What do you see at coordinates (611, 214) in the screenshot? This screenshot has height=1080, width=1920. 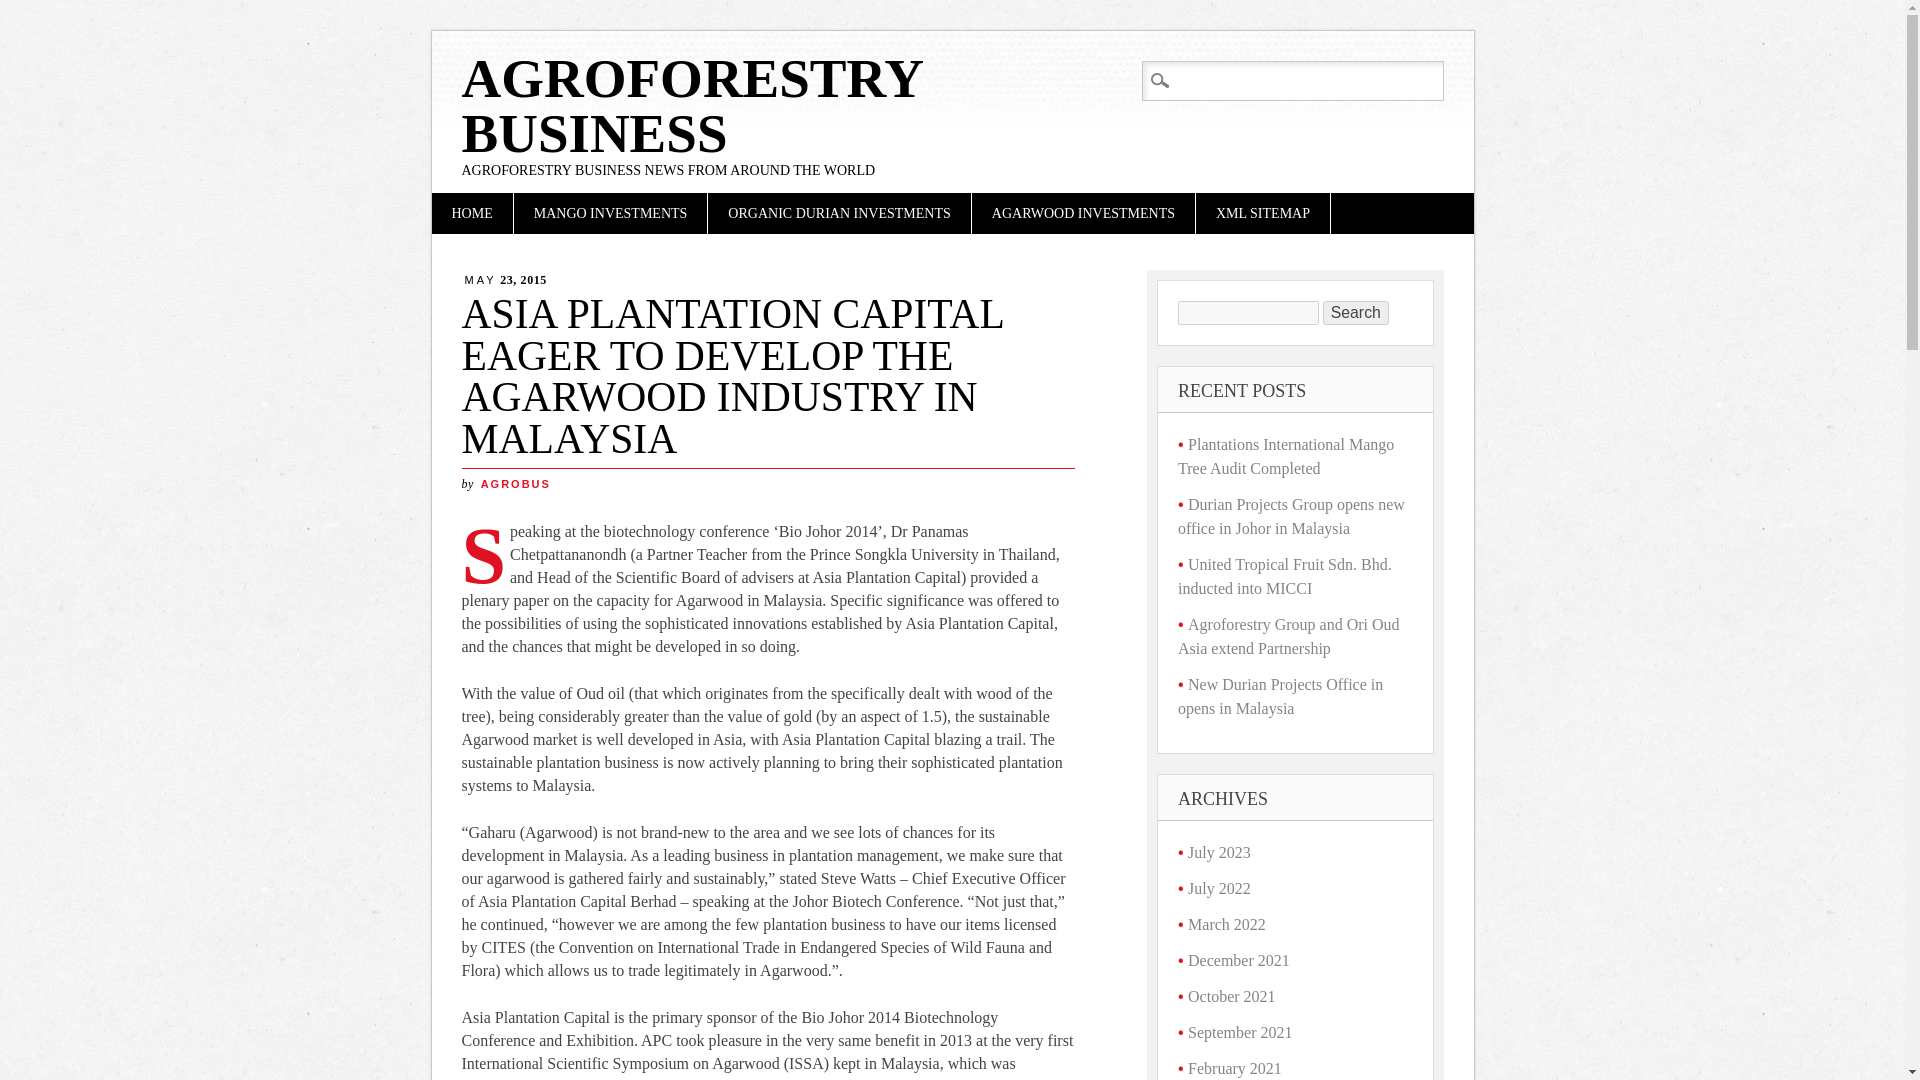 I see `MANGO INVESTMENTS` at bounding box center [611, 214].